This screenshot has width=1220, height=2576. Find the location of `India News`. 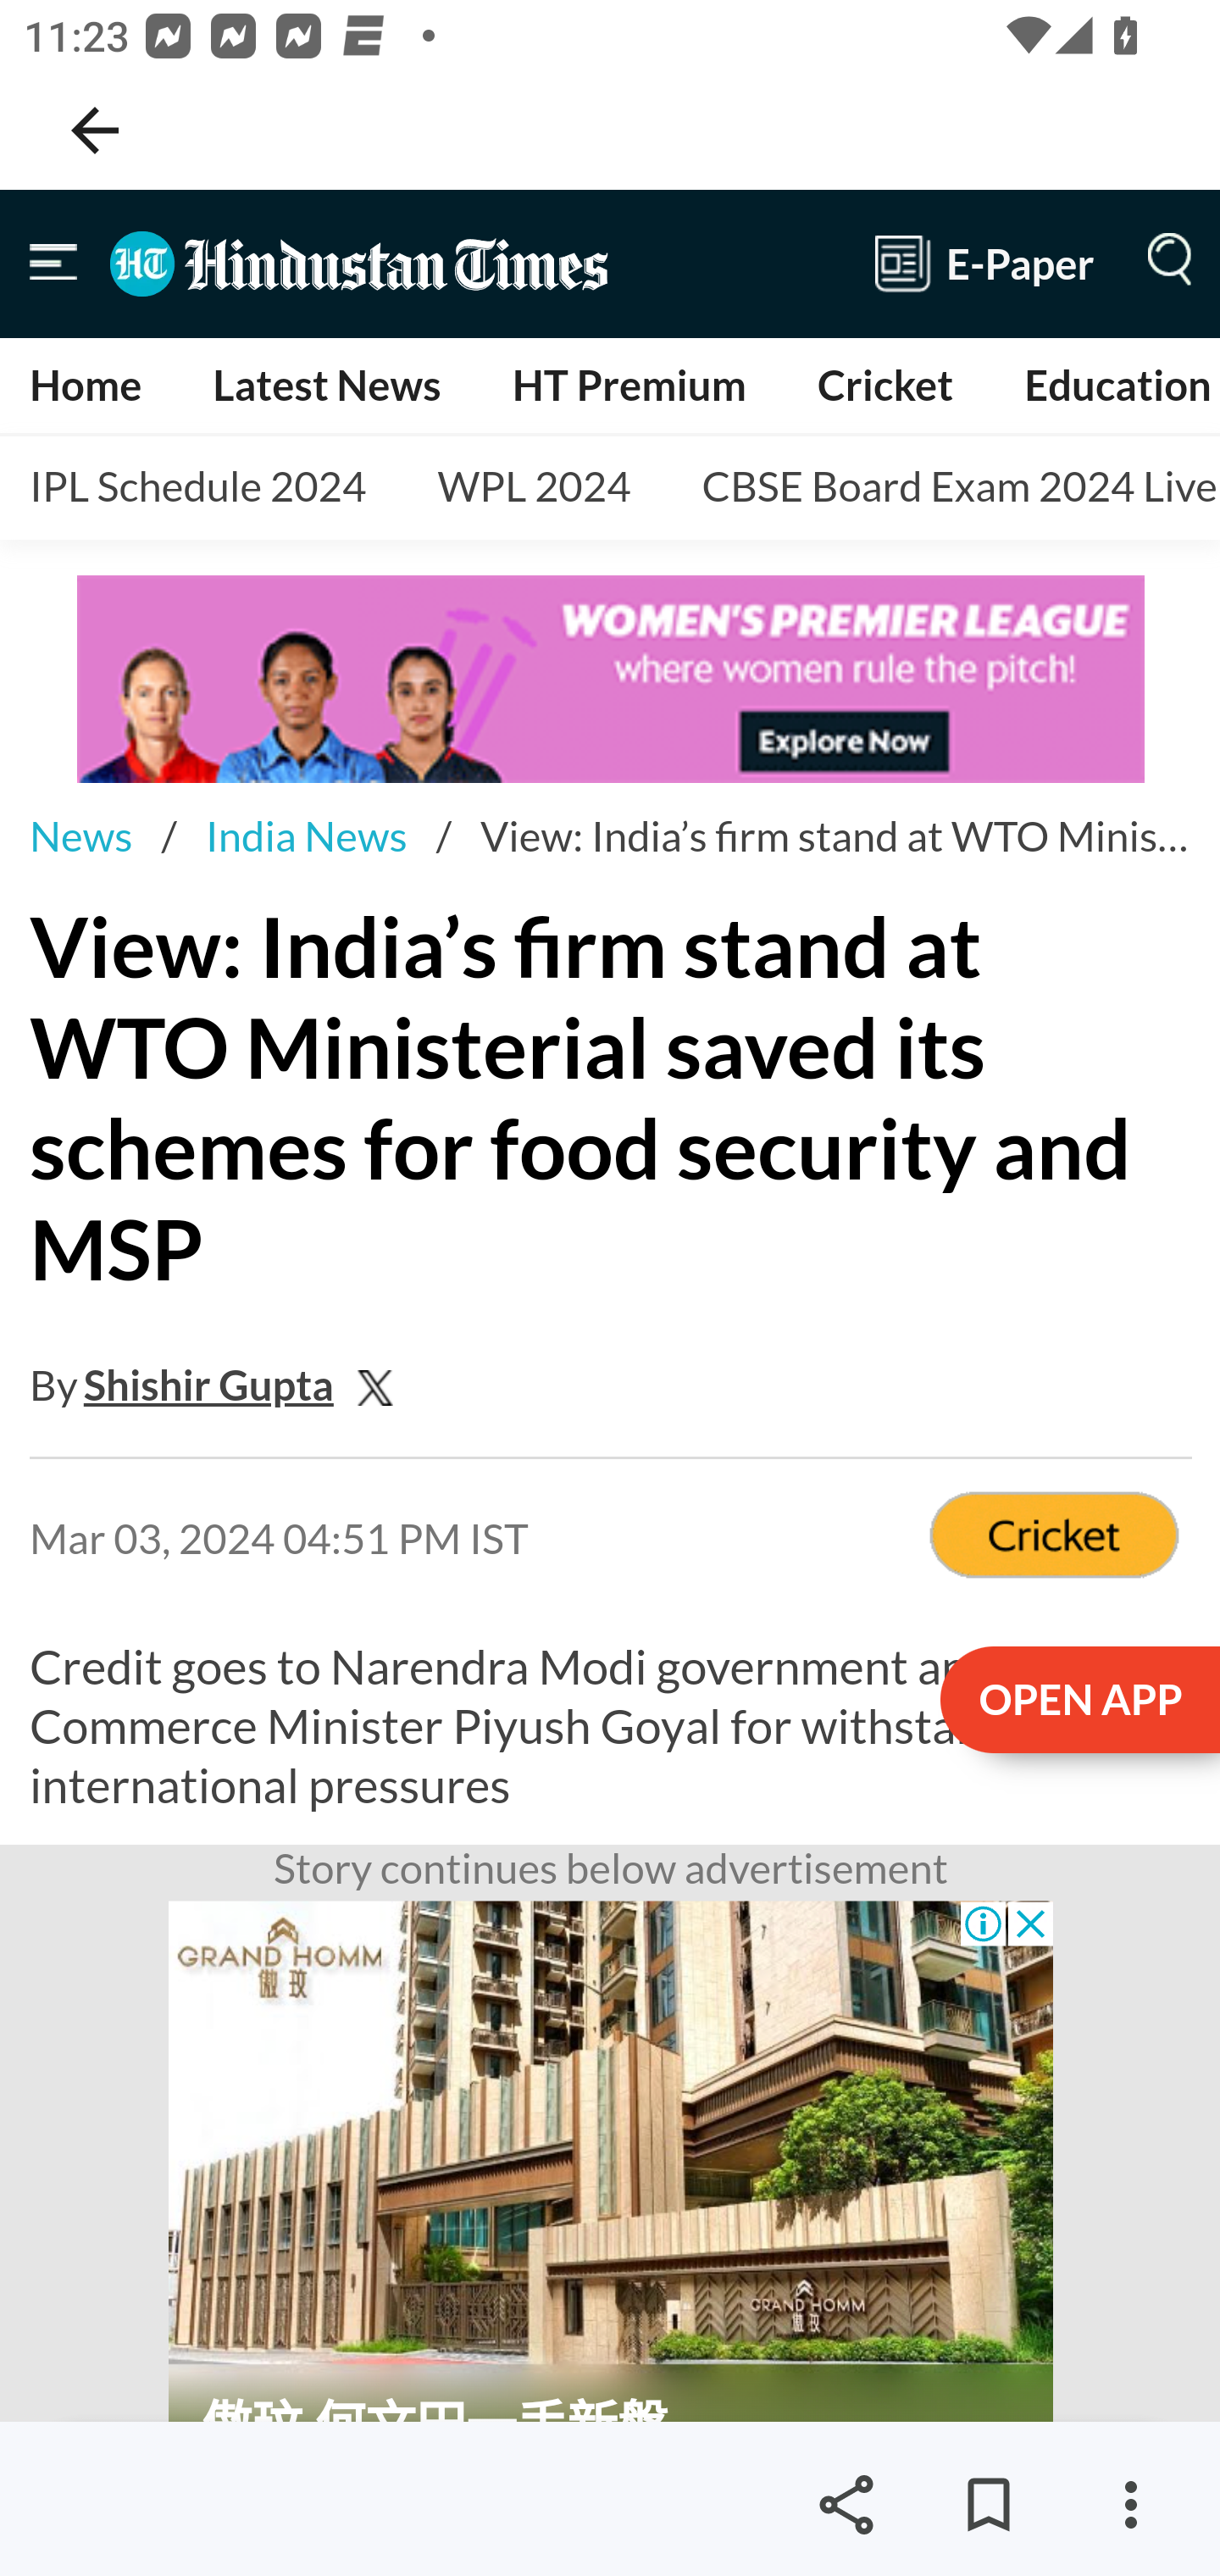

India News is located at coordinates (306, 836).